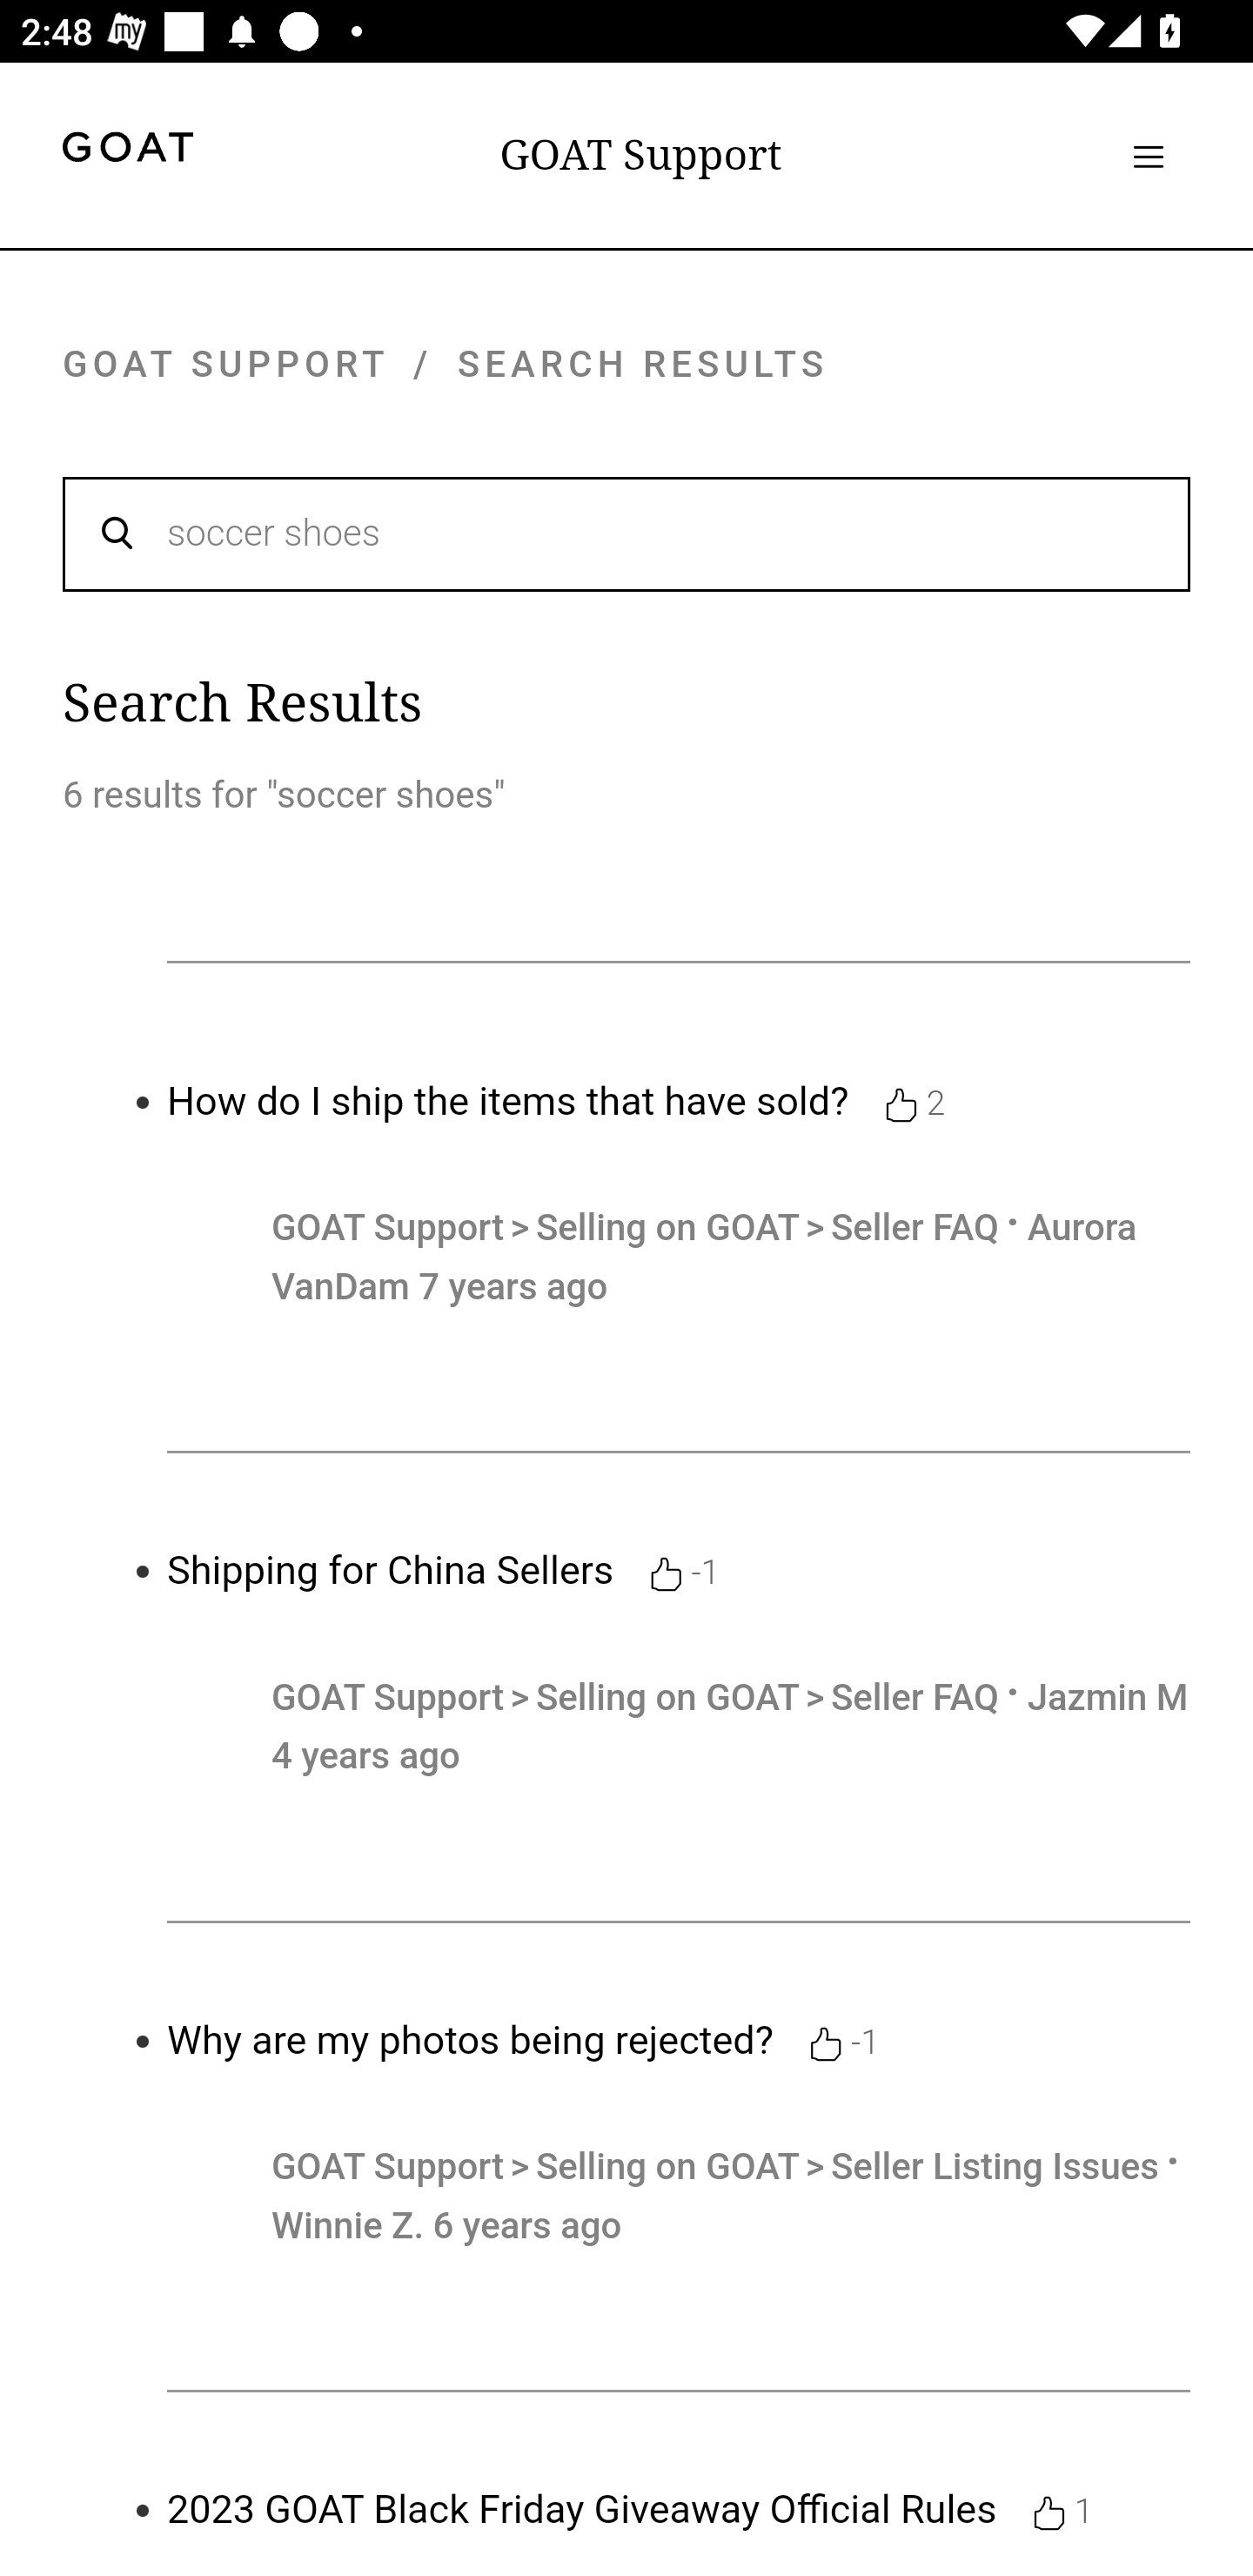 This screenshot has height=2576, width=1253. What do you see at coordinates (508, 1101) in the screenshot?
I see `How do I ship the items that have sold?` at bounding box center [508, 1101].